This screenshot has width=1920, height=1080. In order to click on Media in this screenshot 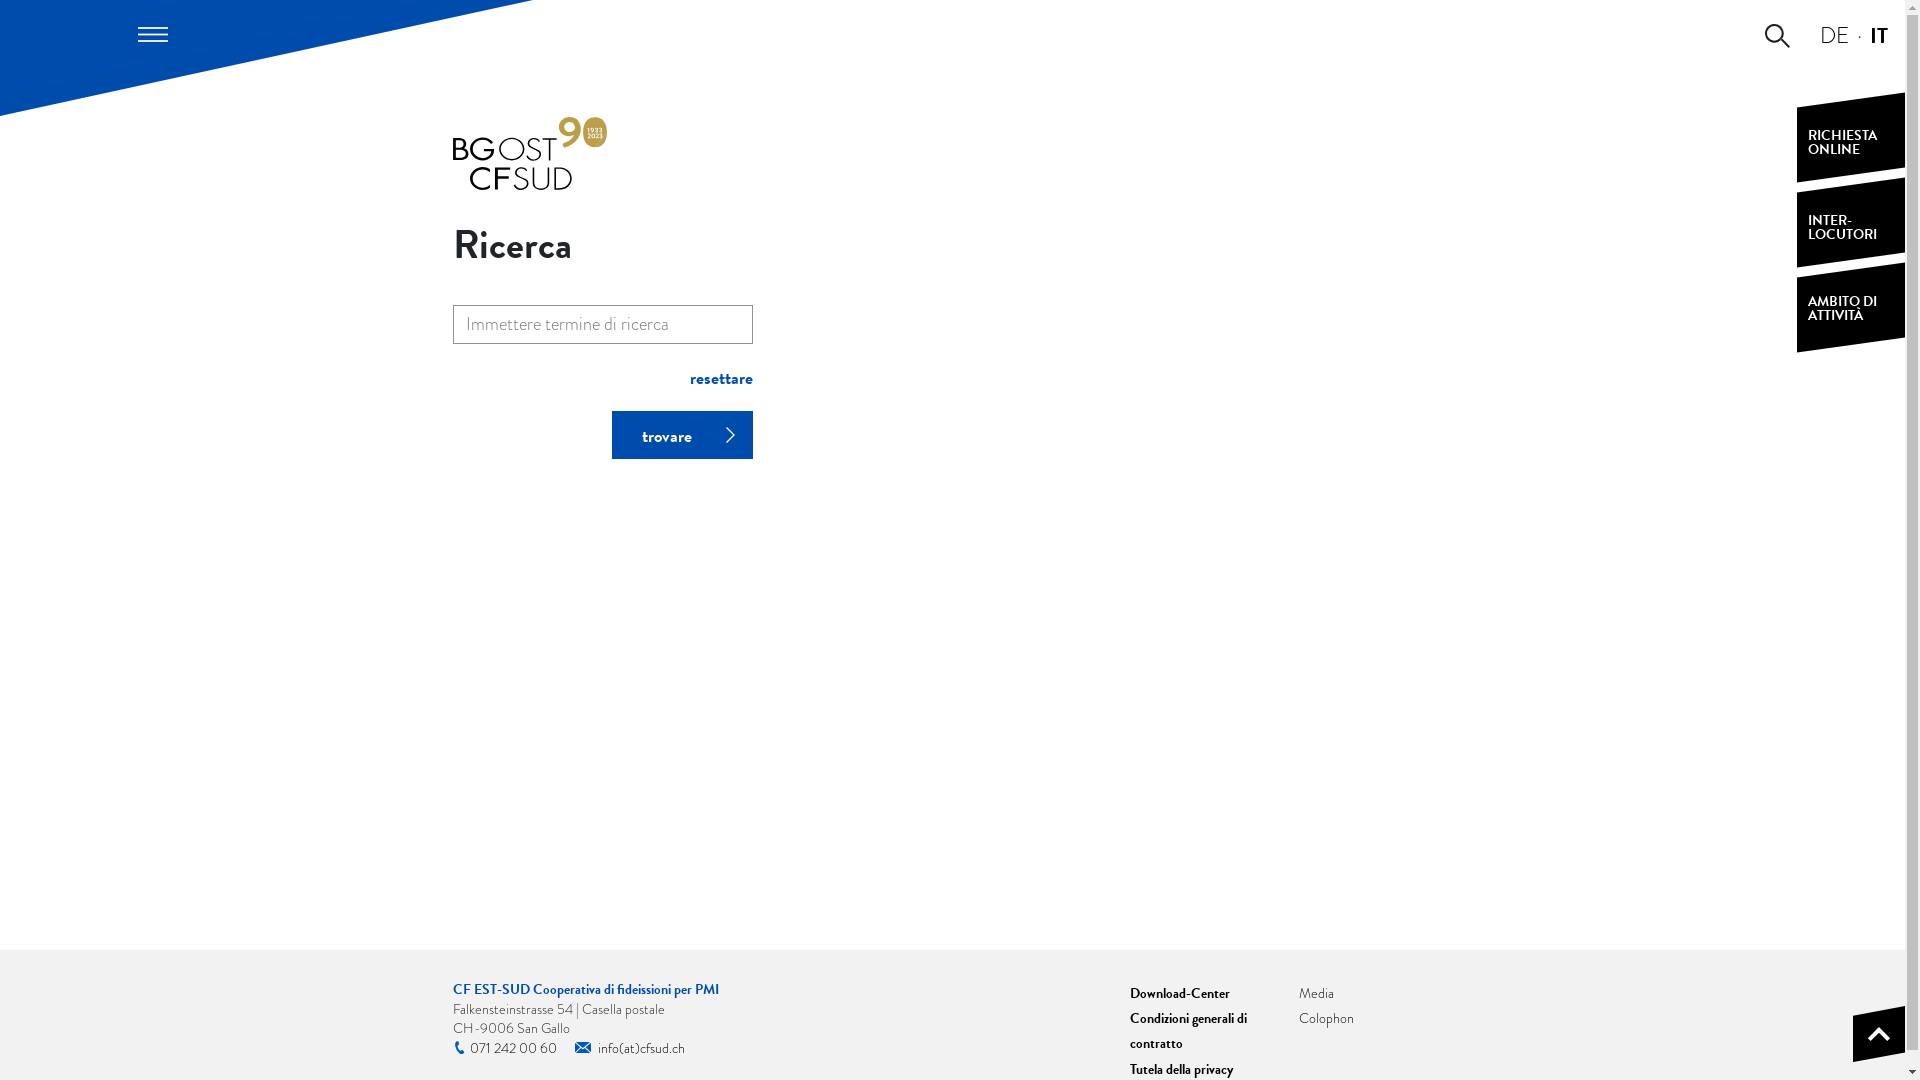, I will do `click(1316, 993)`.